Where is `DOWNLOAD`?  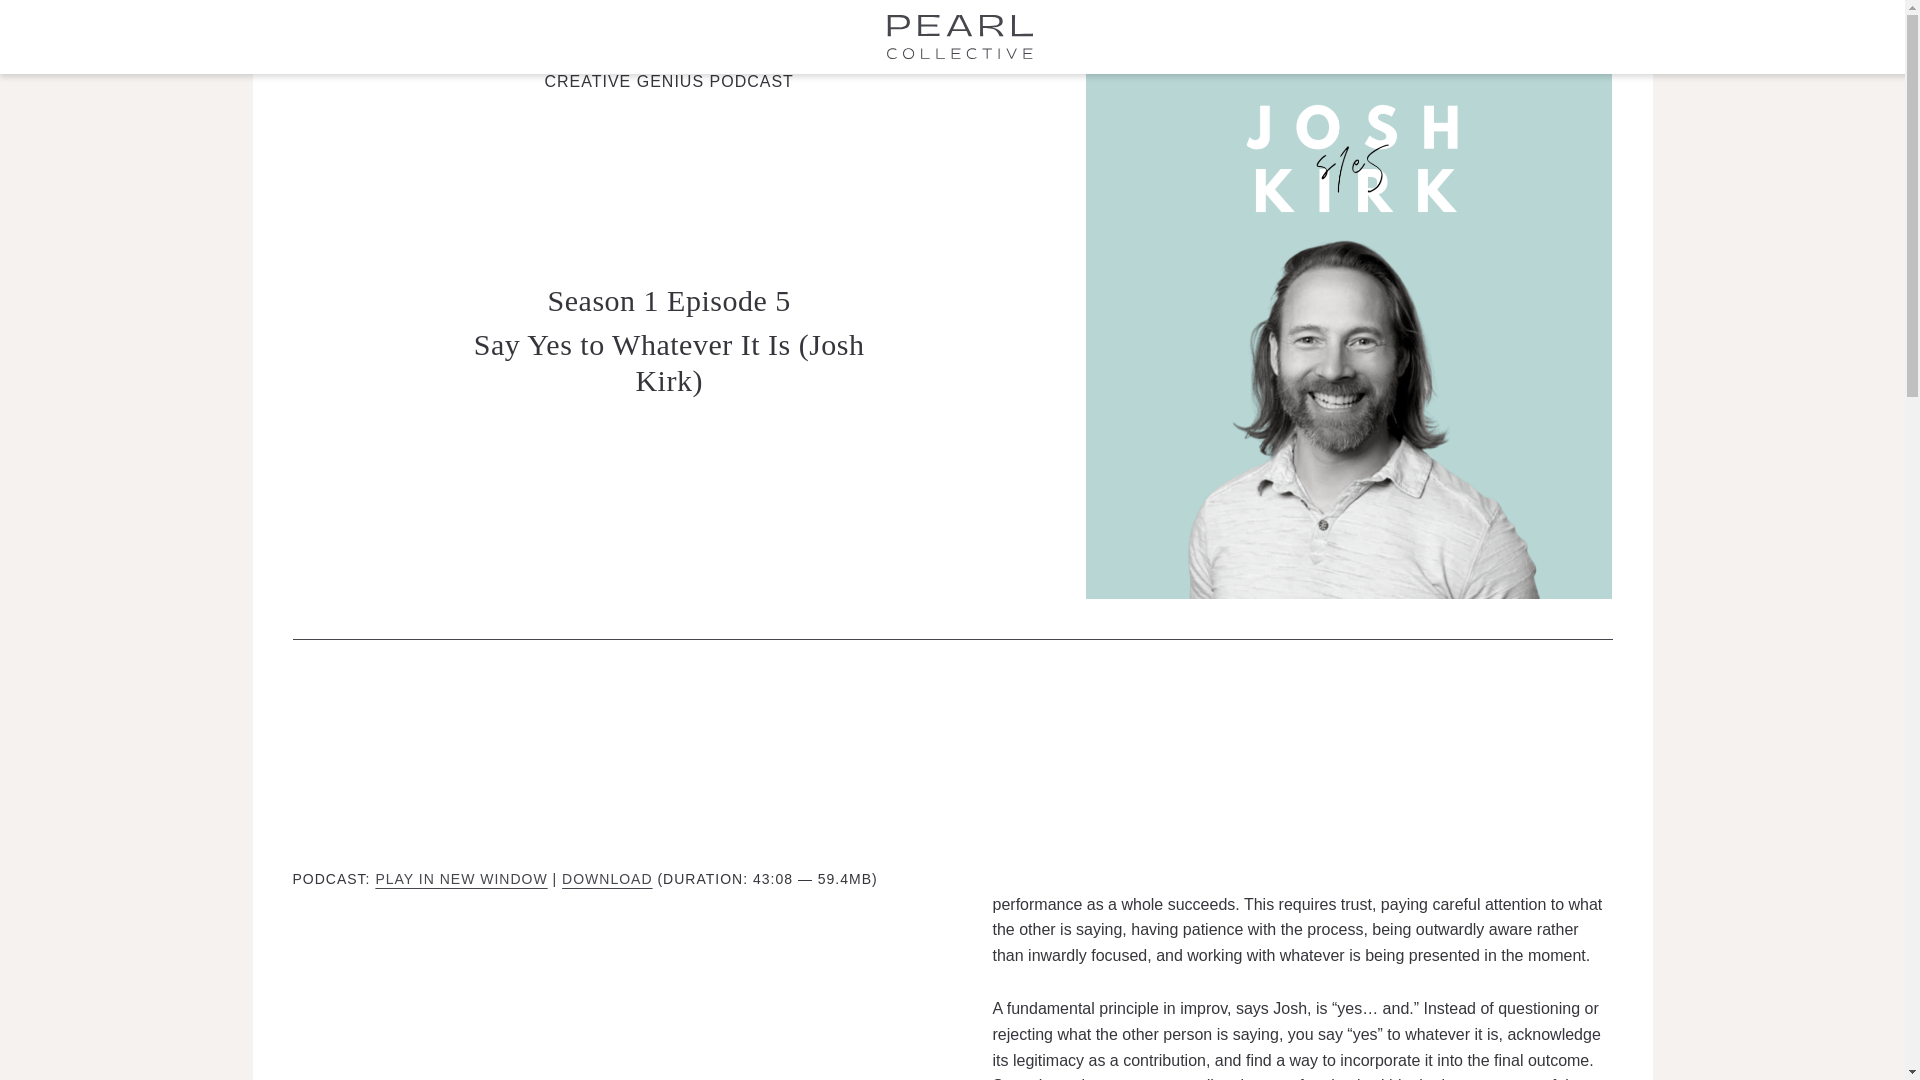 DOWNLOAD is located at coordinates (607, 878).